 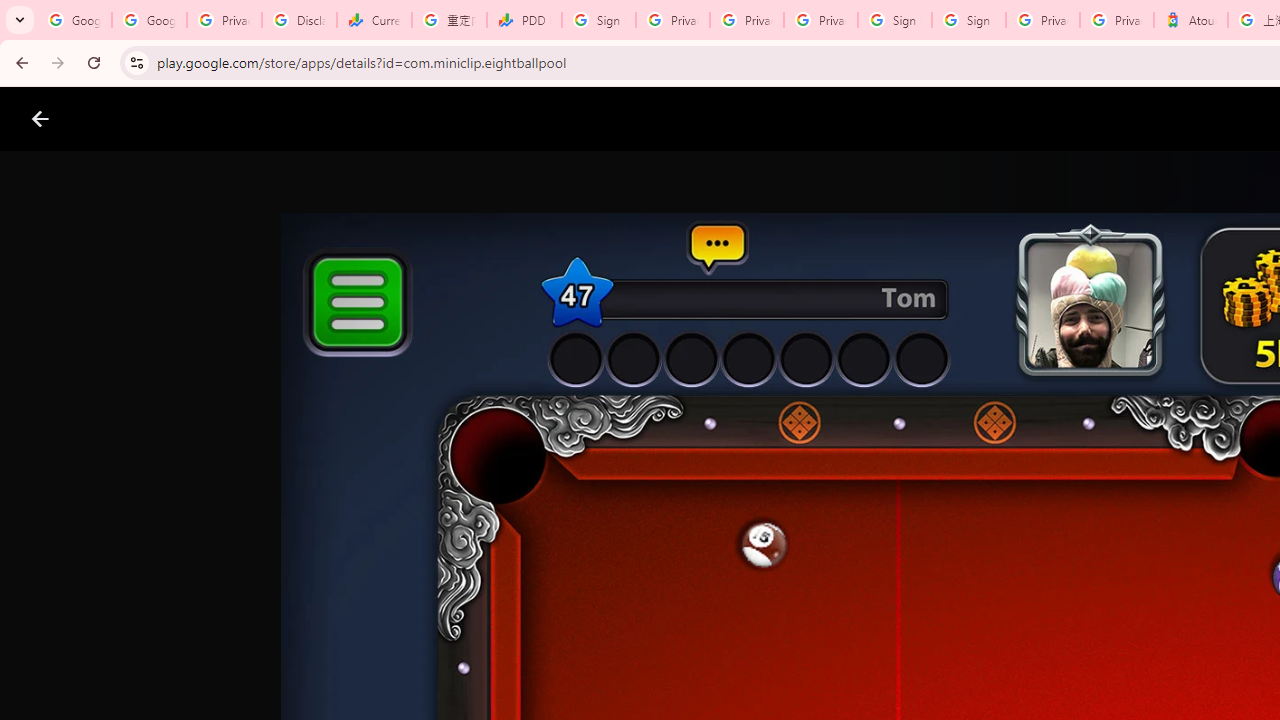 I want to click on Google Workspace Admin Community, so click(x=74, y=20).